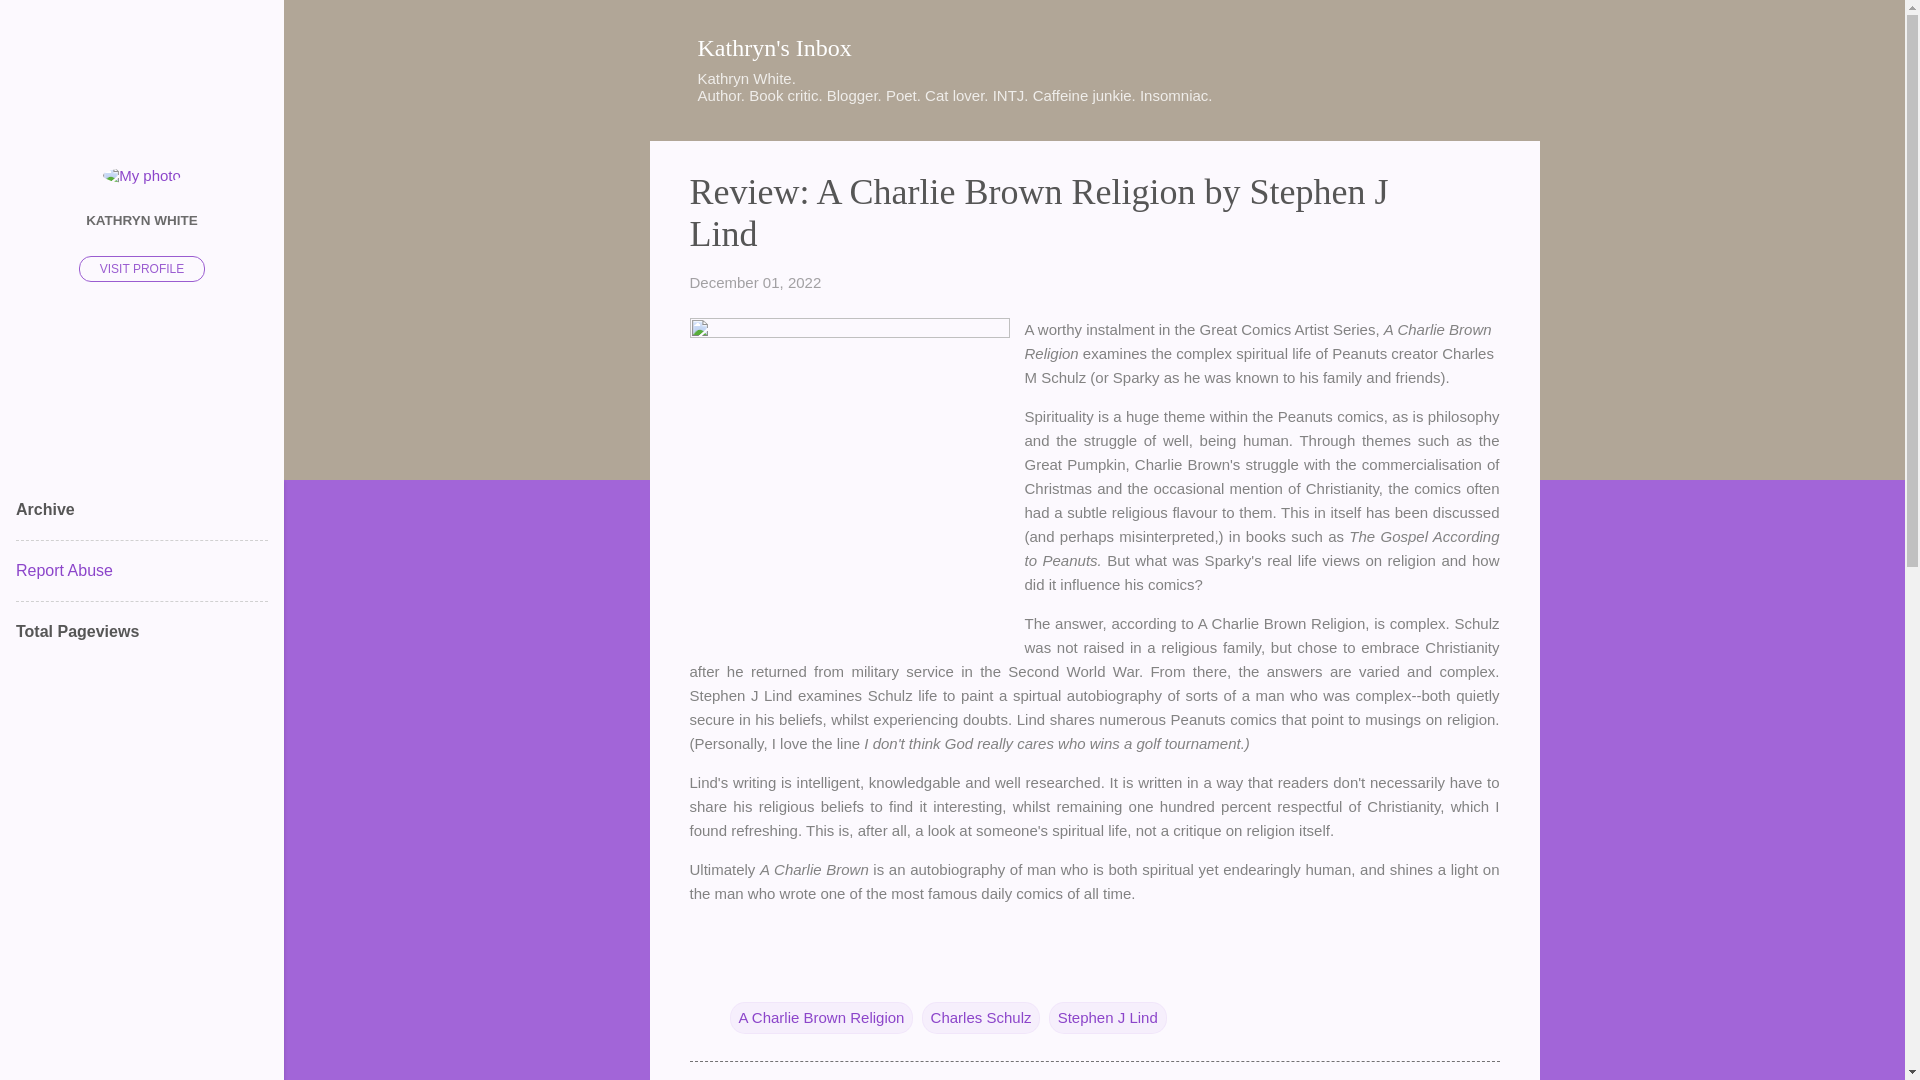 The height and width of the screenshot is (1080, 1920). I want to click on A Charlie Brown Religion, so click(821, 1018).